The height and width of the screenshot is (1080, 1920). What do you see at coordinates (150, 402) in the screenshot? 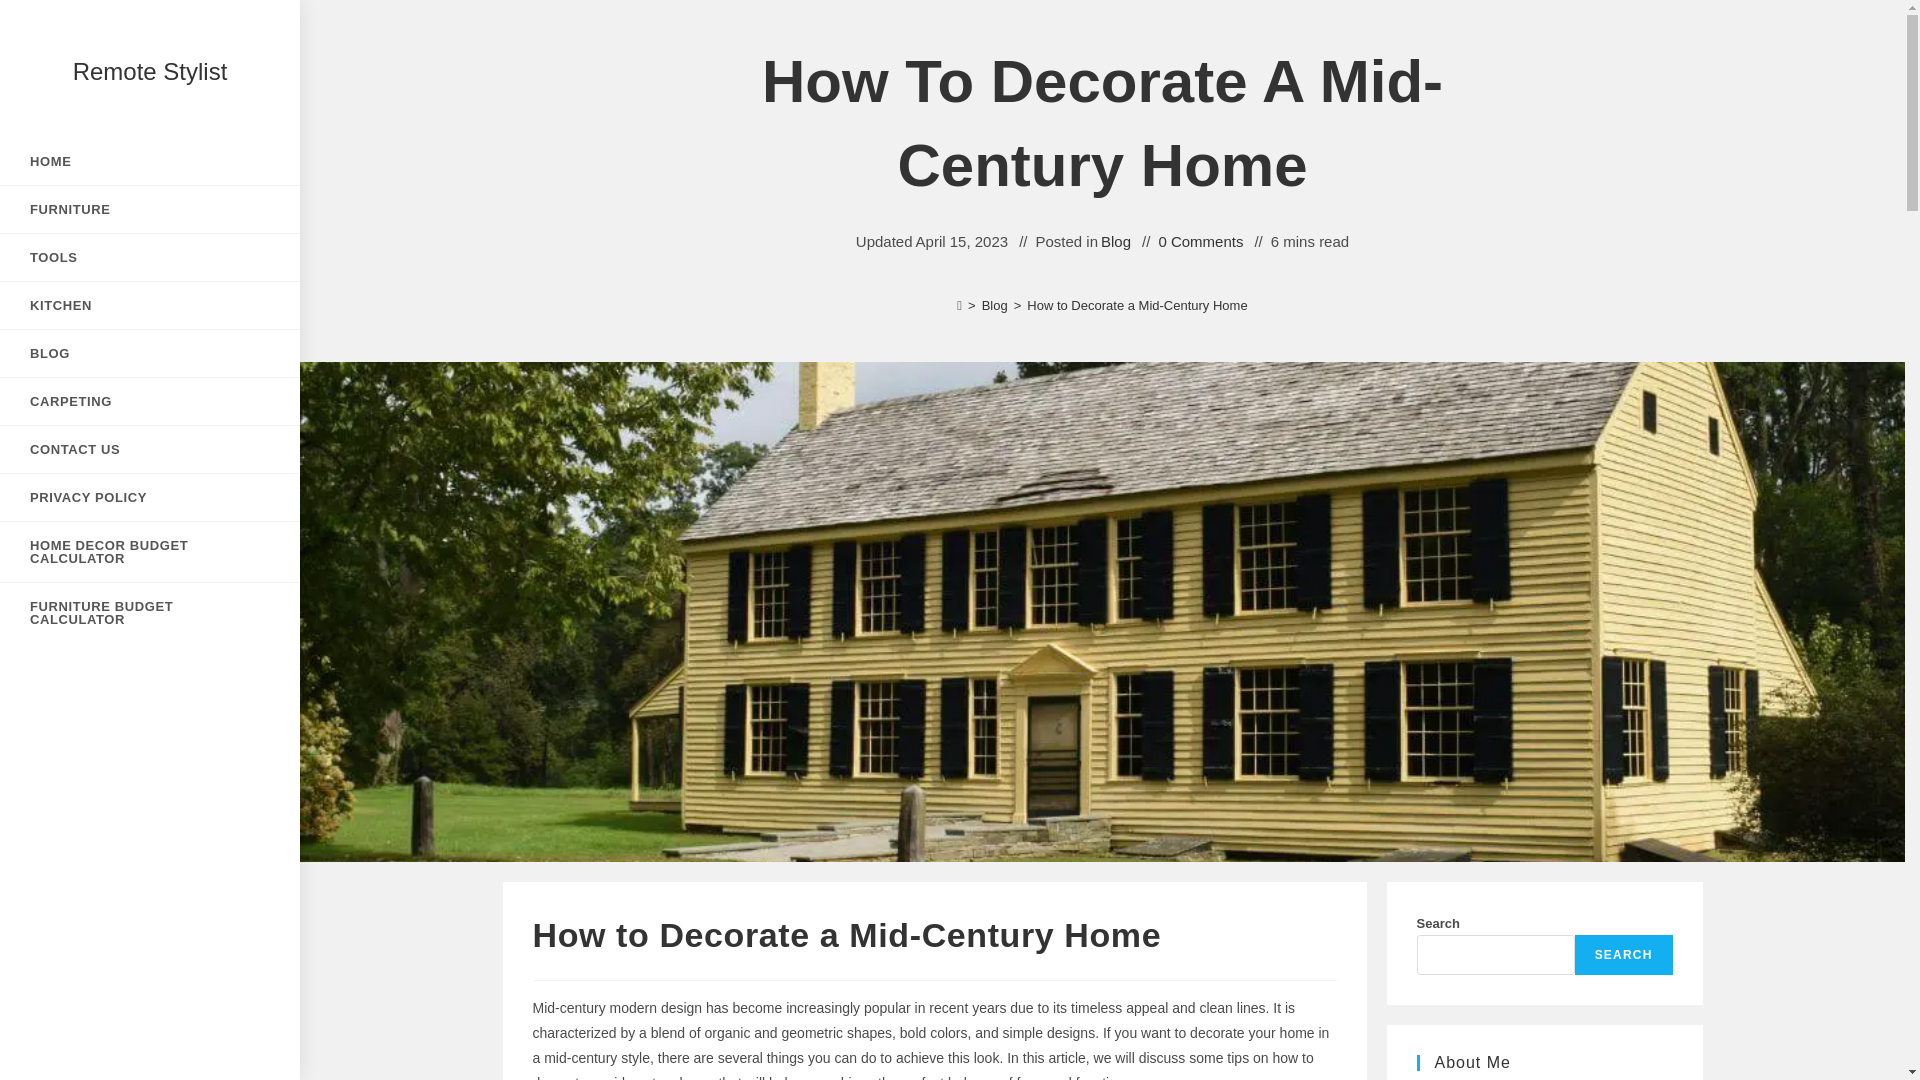
I see `CARPETING` at bounding box center [150, 402].